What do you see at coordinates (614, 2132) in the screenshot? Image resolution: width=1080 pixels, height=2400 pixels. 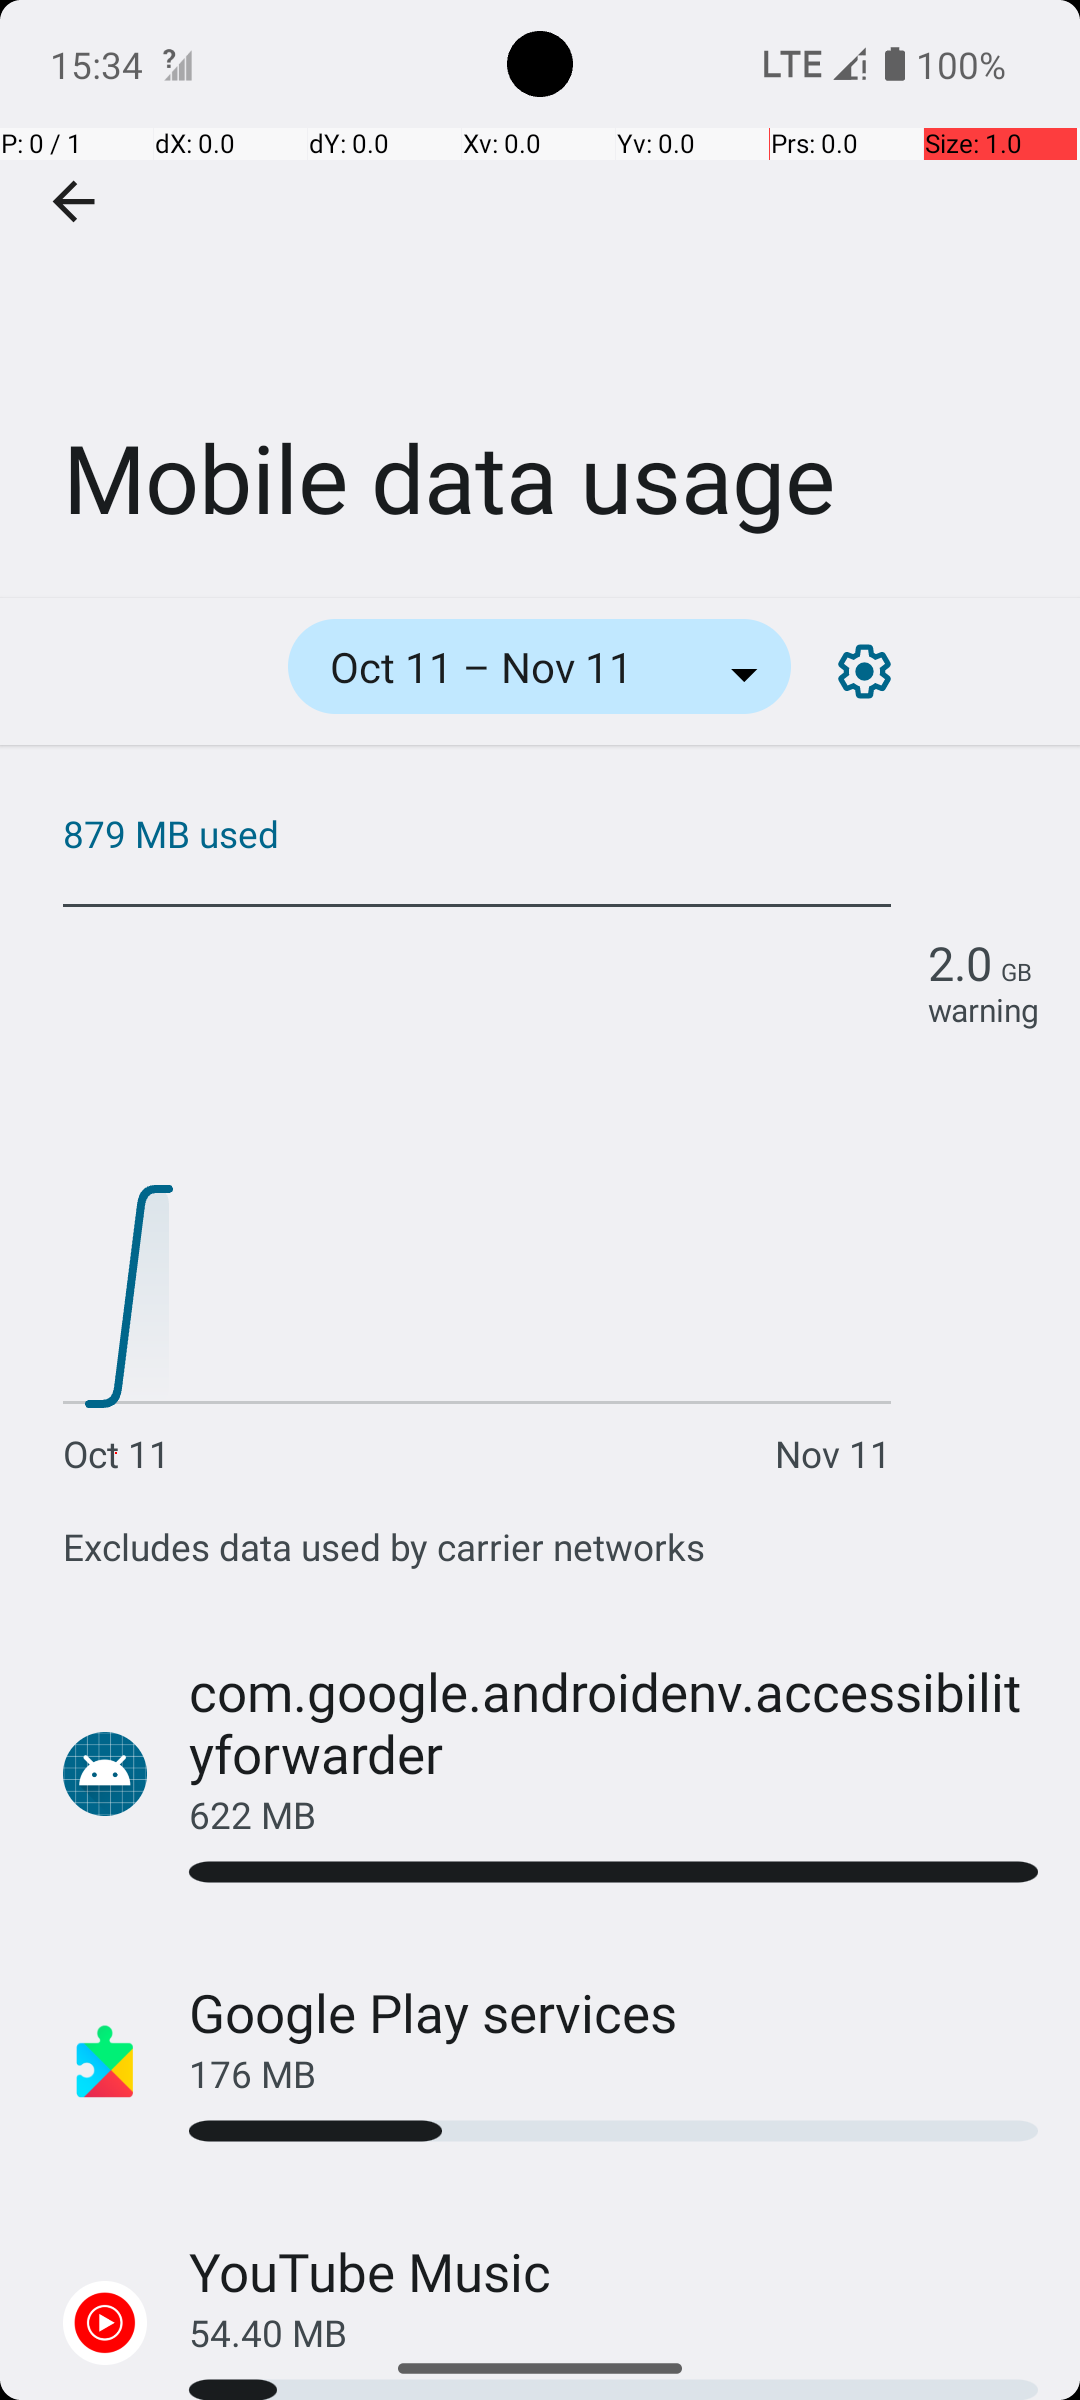 I see `28%` at bounding box center [614, 2132].